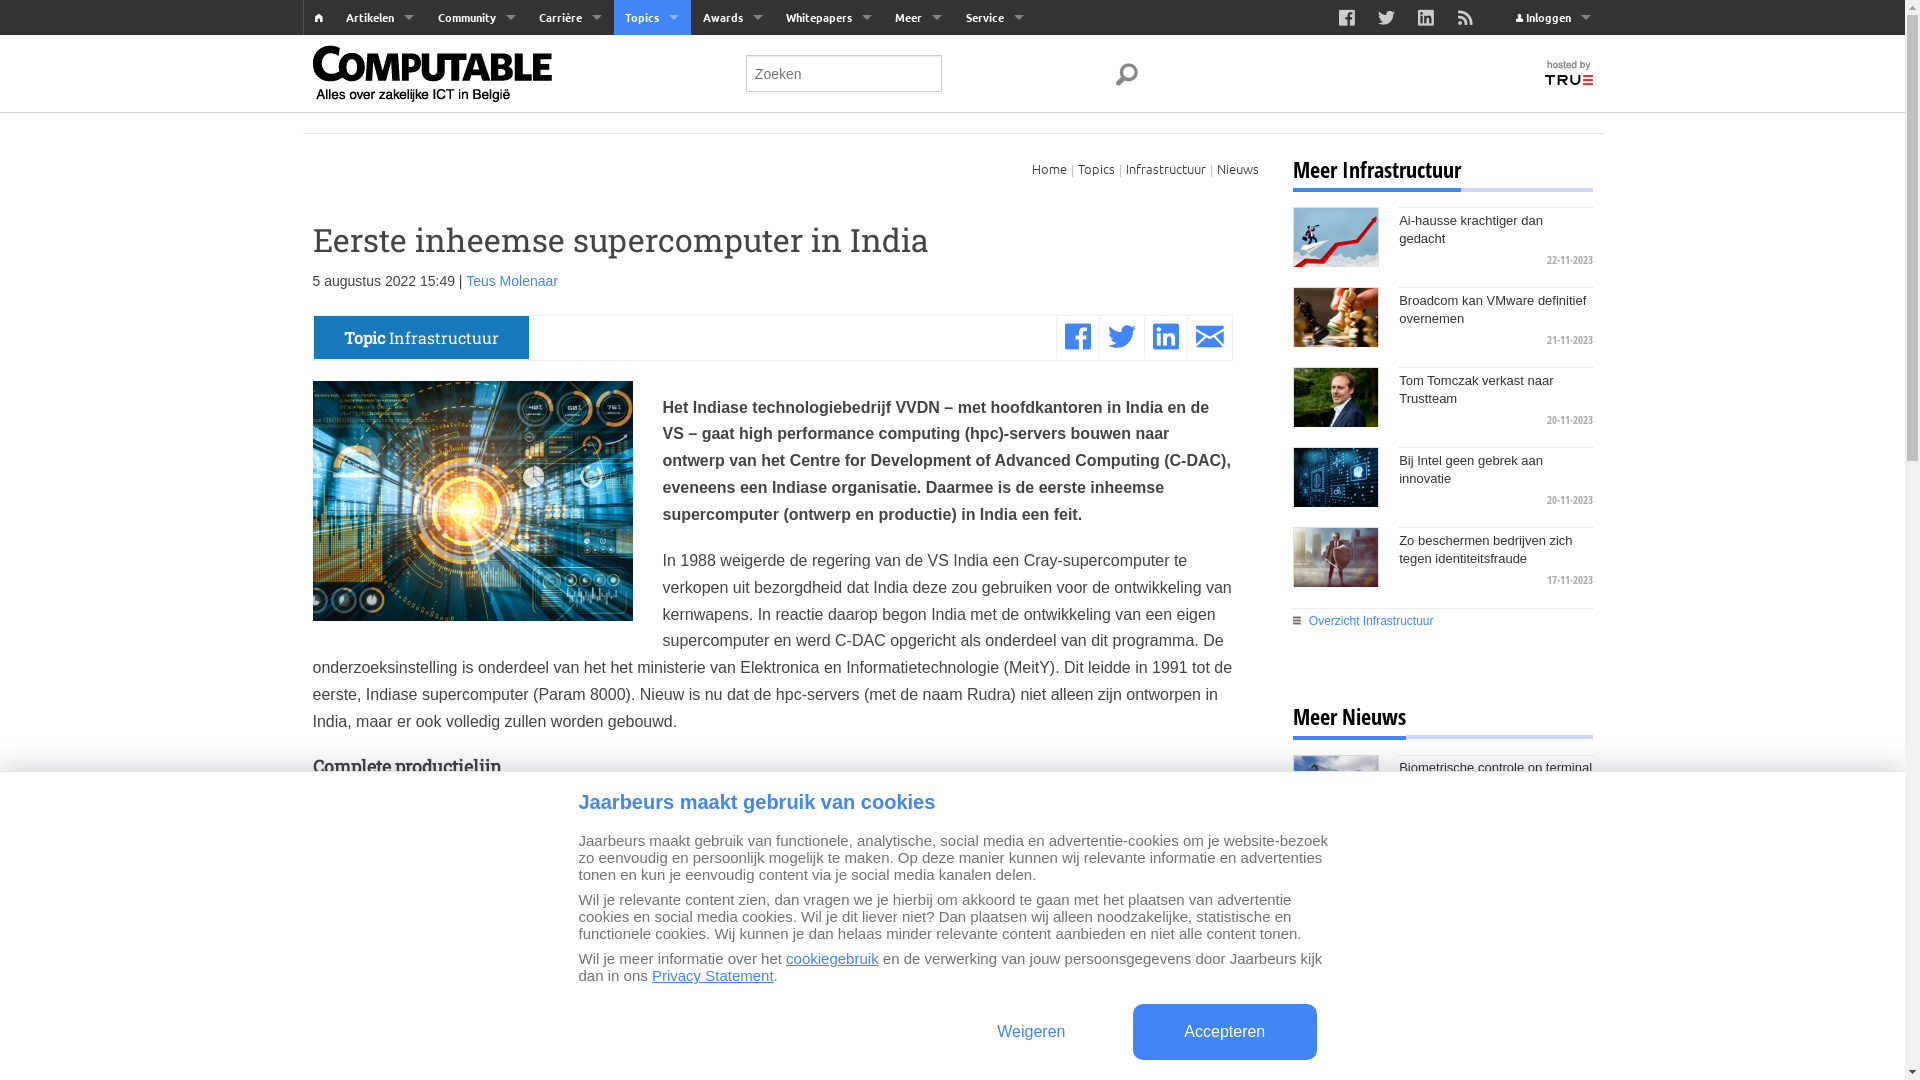 Image resolution: width=1920 pixels, height=1080 pixels. Describe the element at coordinates (422, 338) in the screenshot. I see `Topic Infrastructuur` at that location.